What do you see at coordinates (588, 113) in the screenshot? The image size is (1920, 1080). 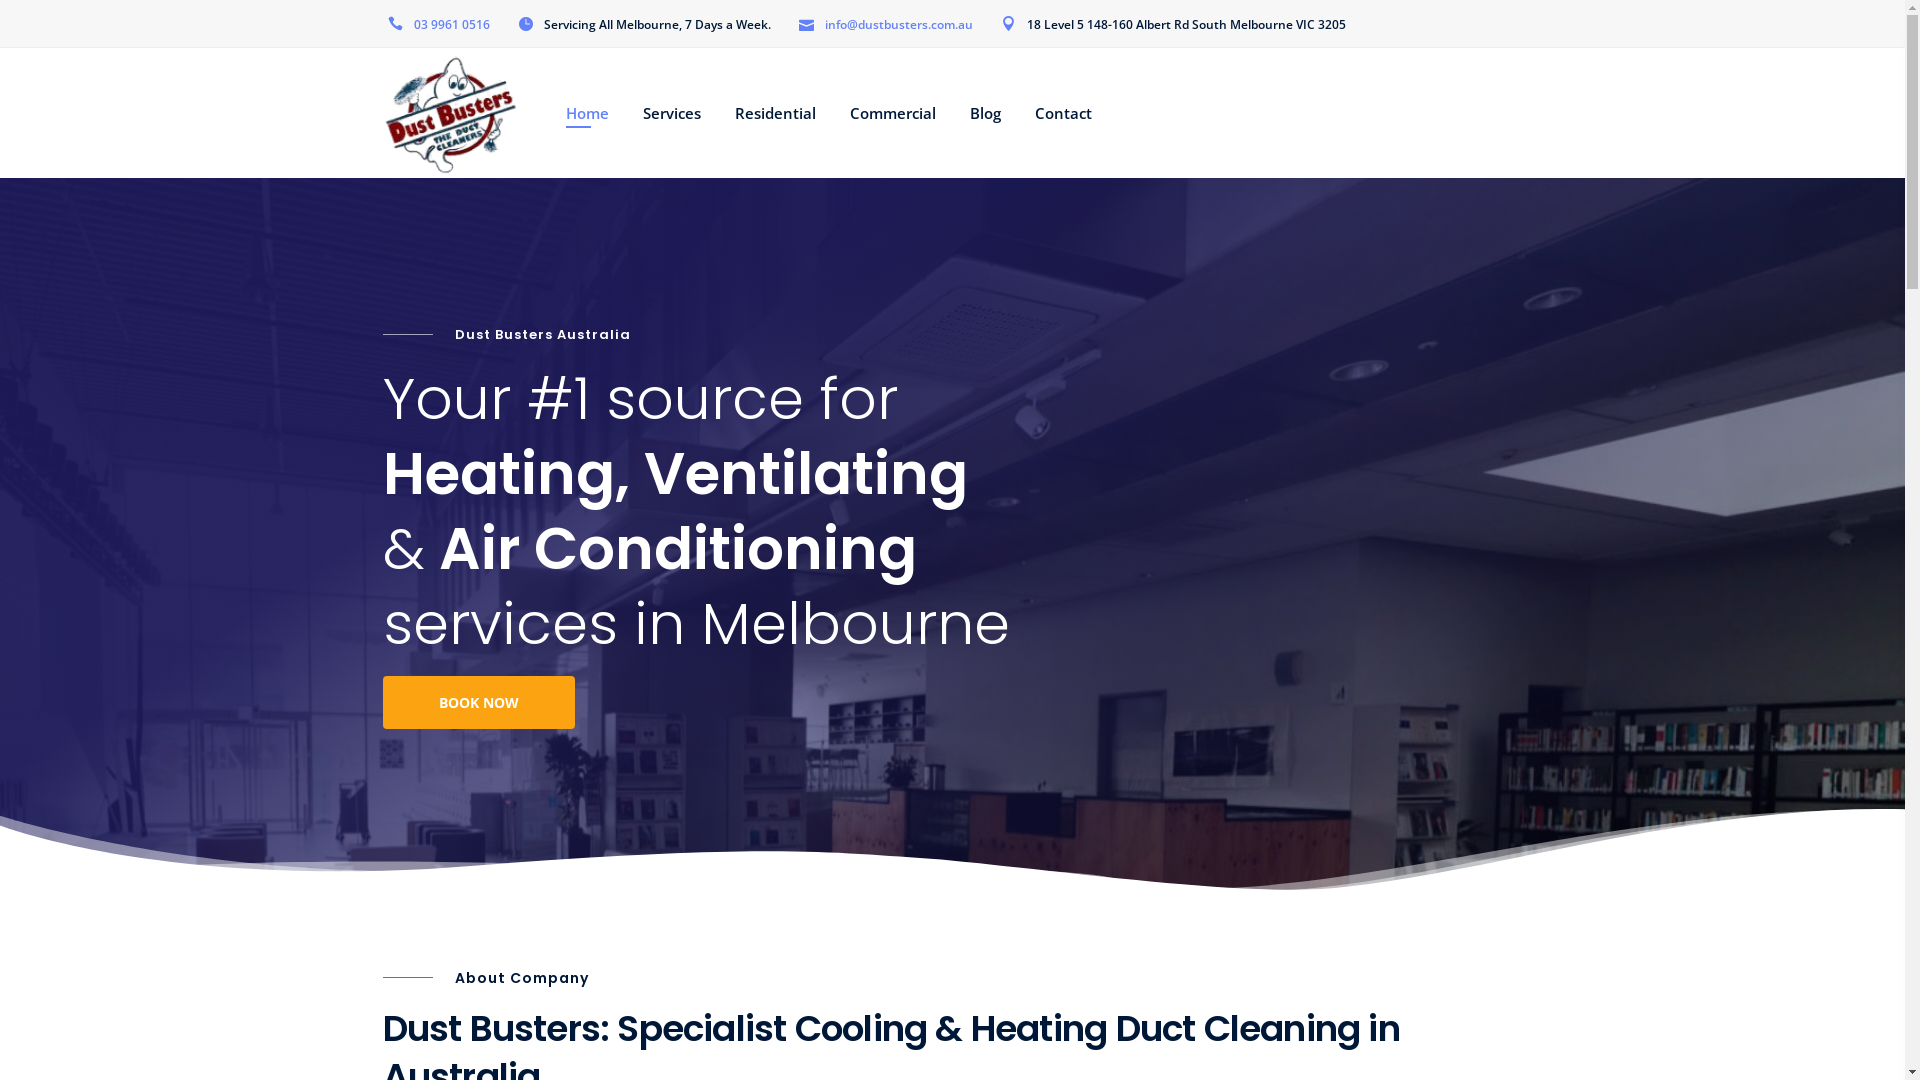 I see `Home` at bounding box center [588, 113].